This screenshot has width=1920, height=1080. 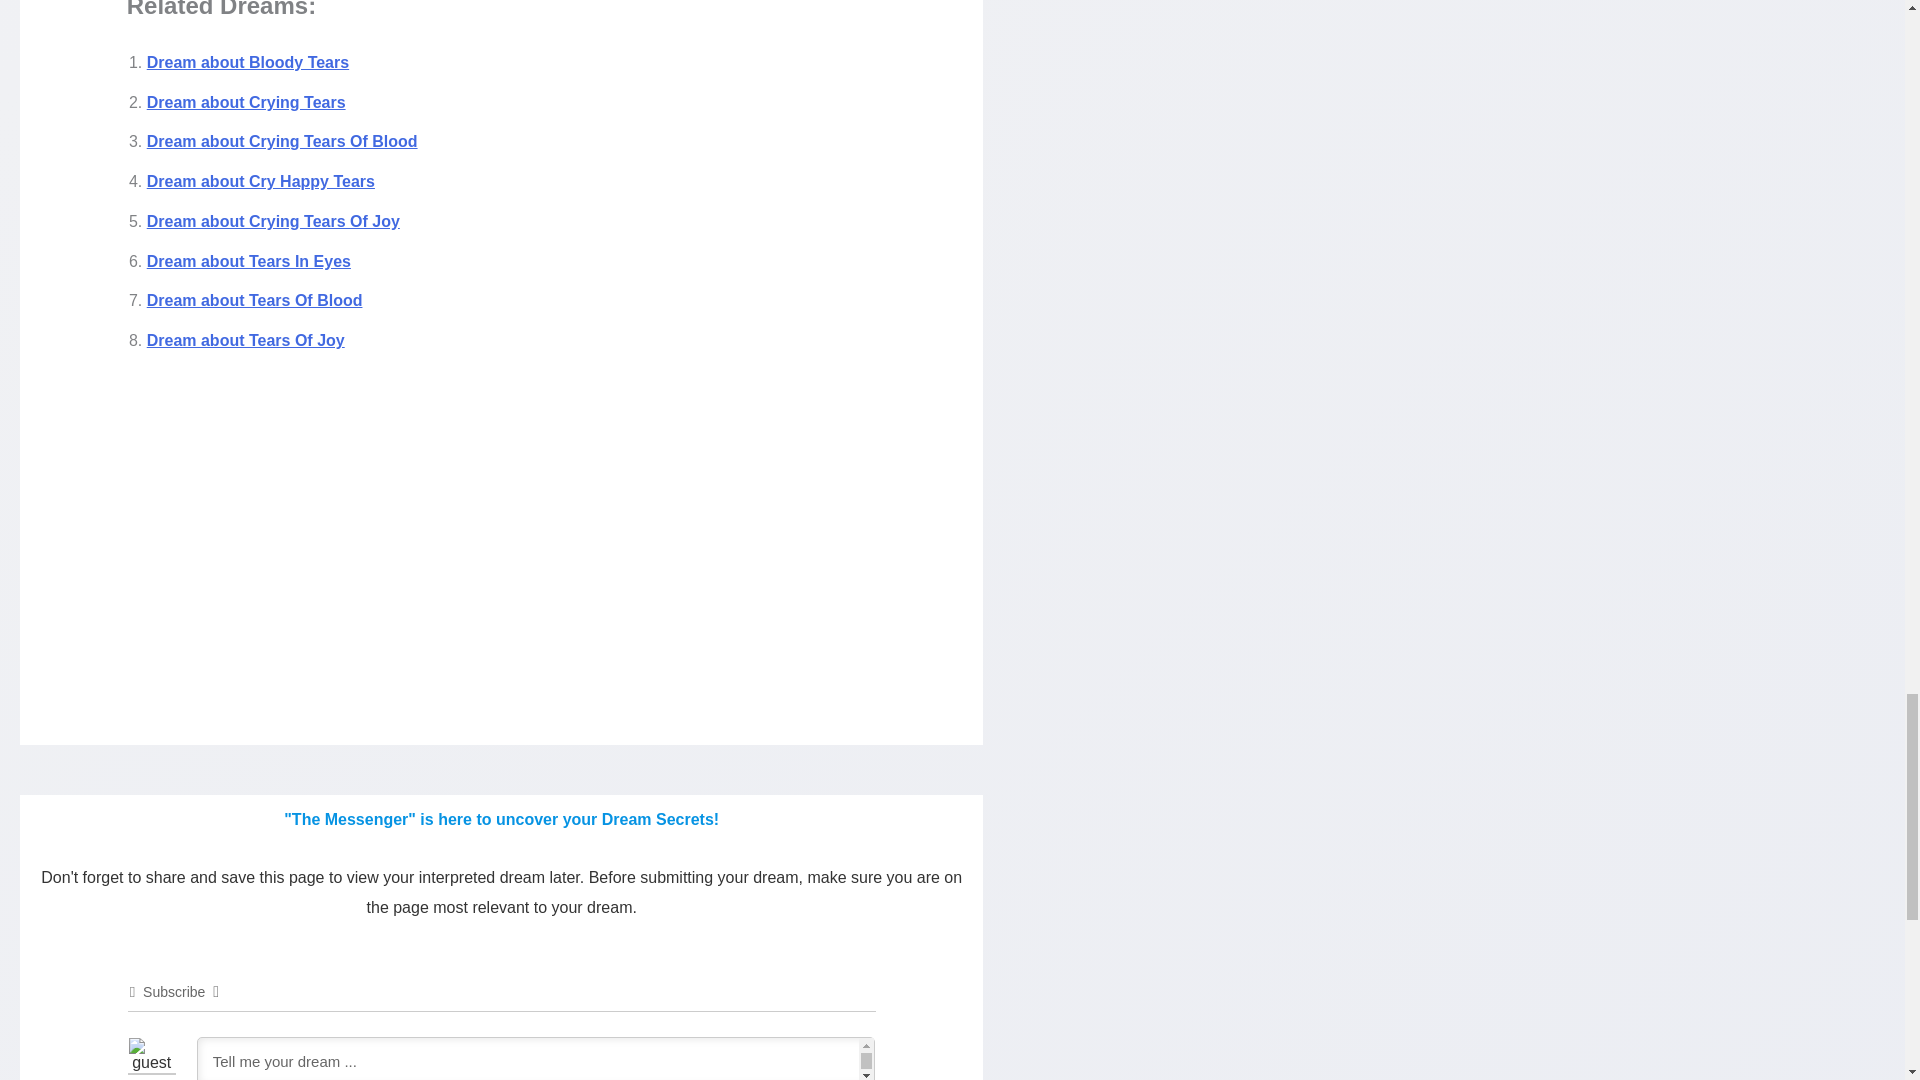 What do you see at coordinates (254, 300) in the screenshot?
I see `Dream about Tears Of Blood` at bounding box center [254, 300].